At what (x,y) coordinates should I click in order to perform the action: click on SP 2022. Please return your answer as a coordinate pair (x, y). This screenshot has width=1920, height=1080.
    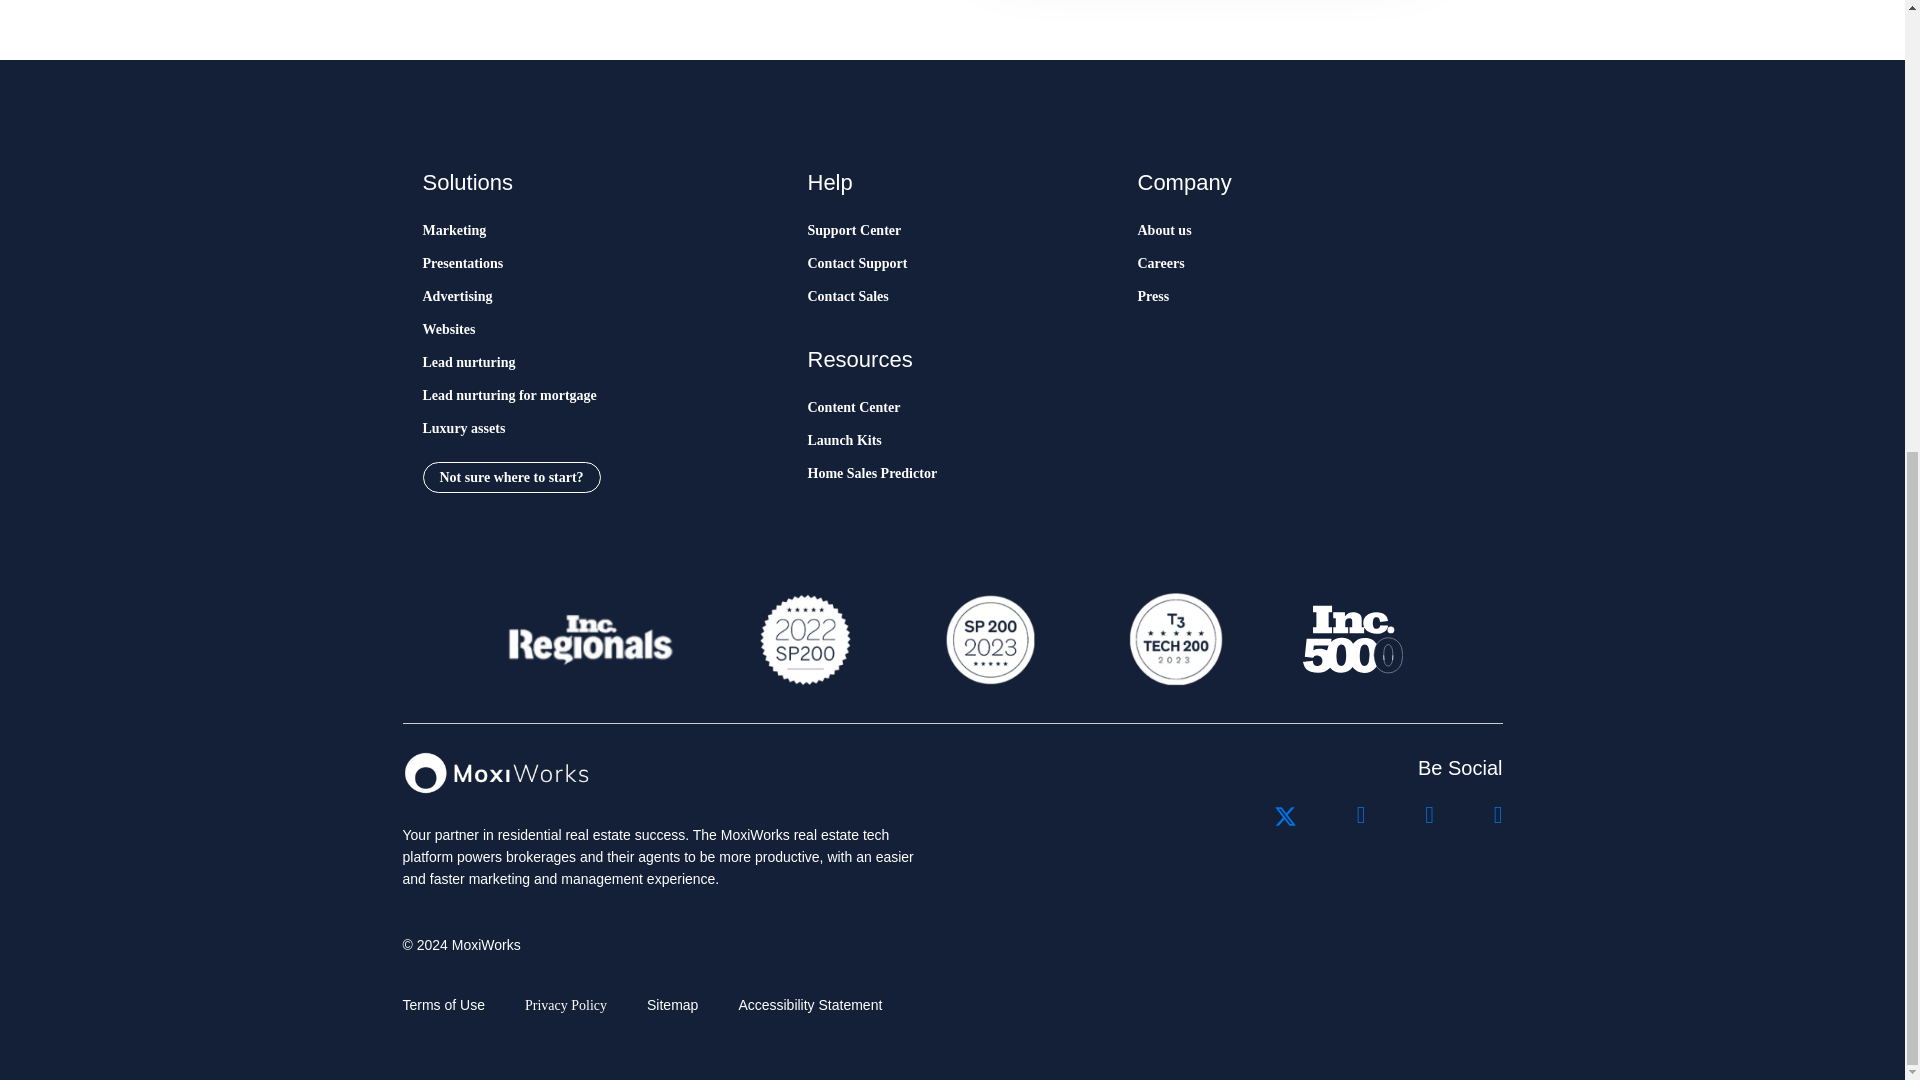
    Looking at the image, I should click on (805, 639).